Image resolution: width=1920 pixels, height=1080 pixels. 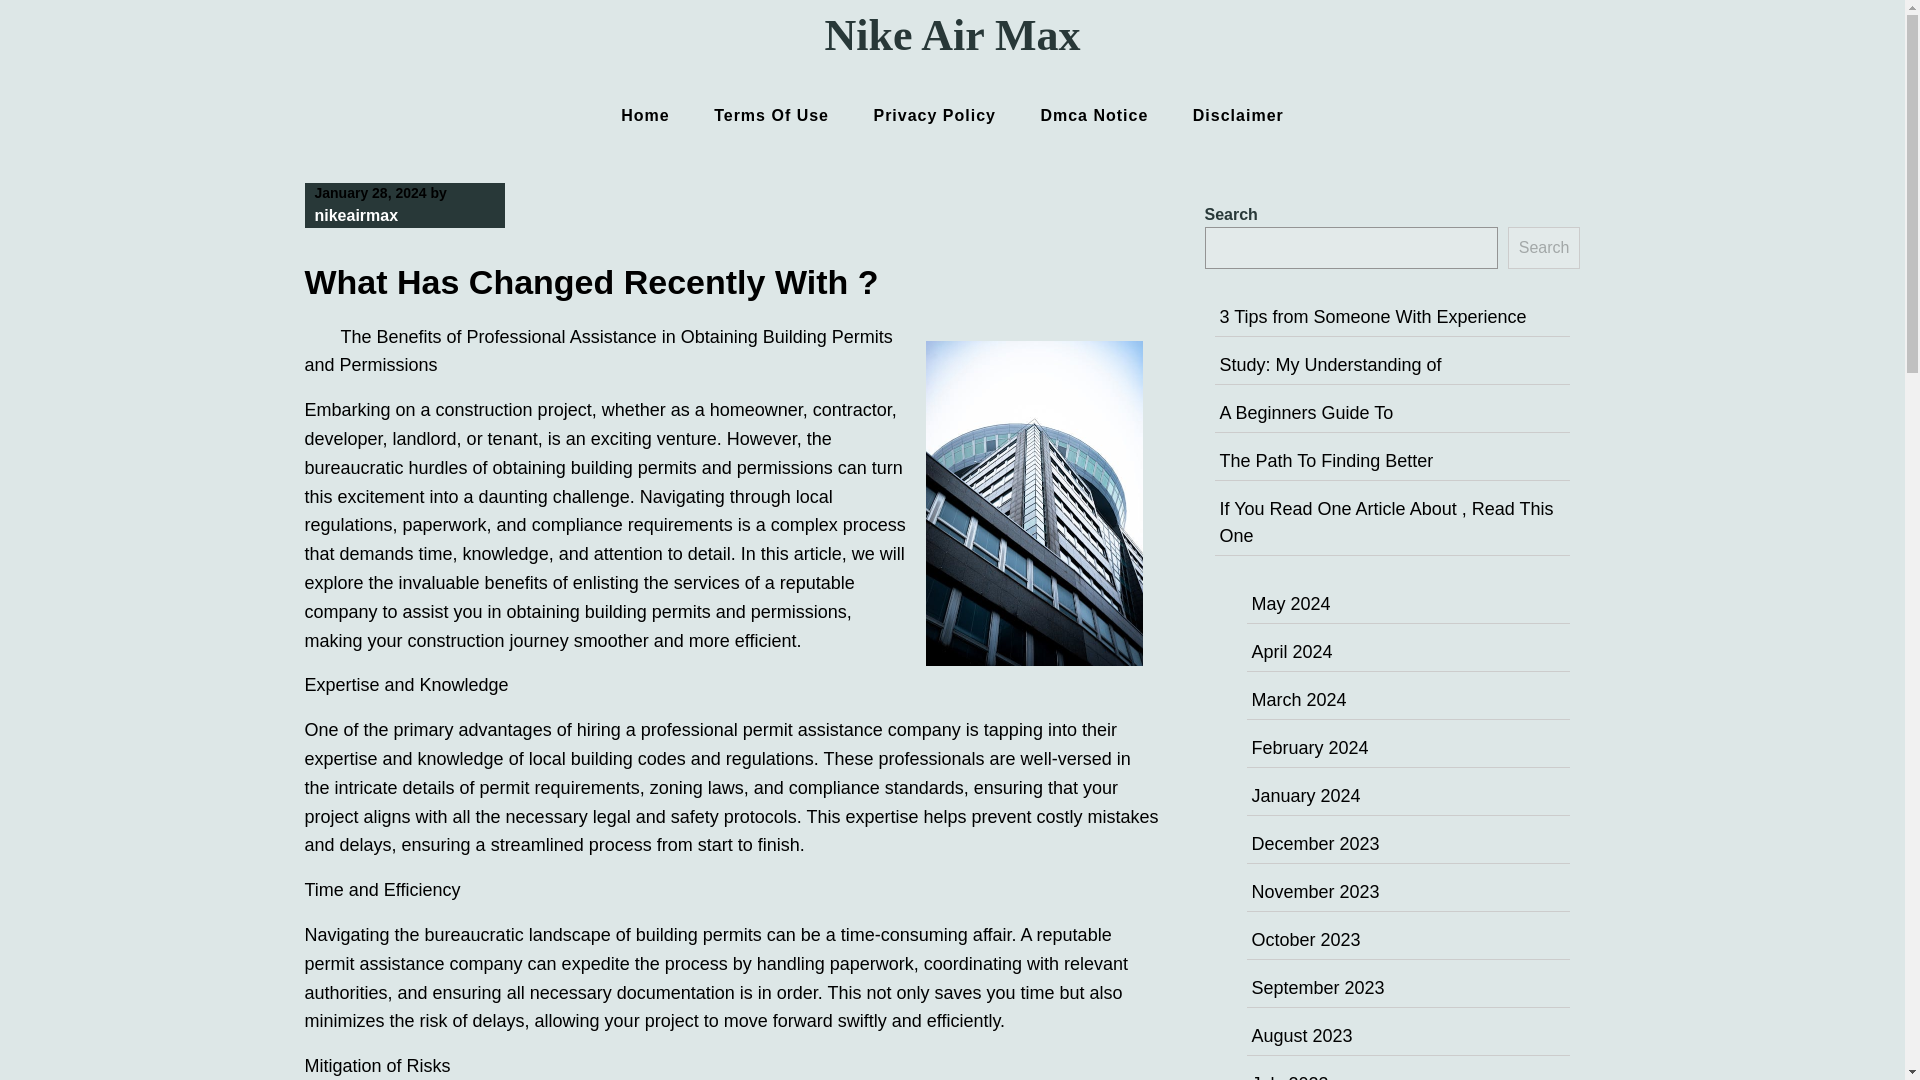 What do you see at coordinates (1290, 604) in the screenshot?
I see `May 2024` at bounding box center [1290, 604].